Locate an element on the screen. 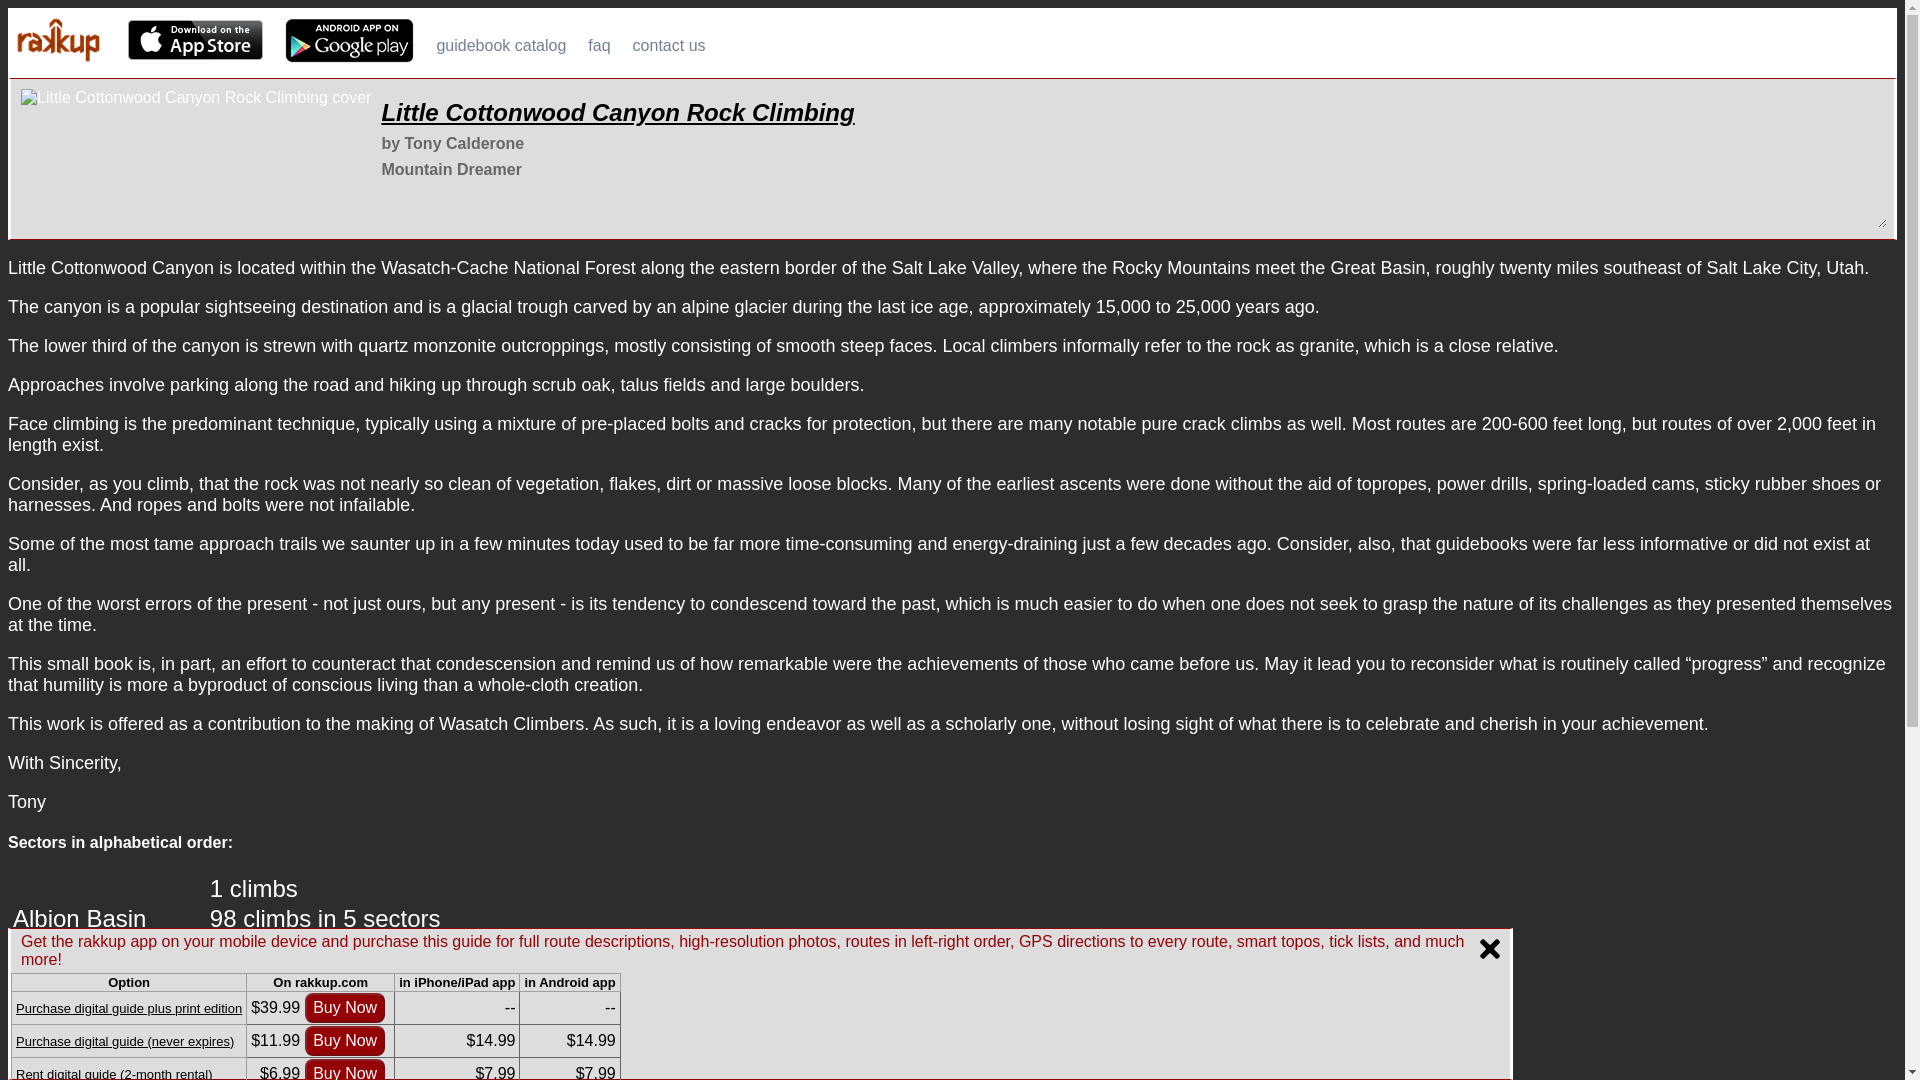 This screenshot has width=1920, height=1080. Get rakkup from the App Store is located at coordinates (196, 40).